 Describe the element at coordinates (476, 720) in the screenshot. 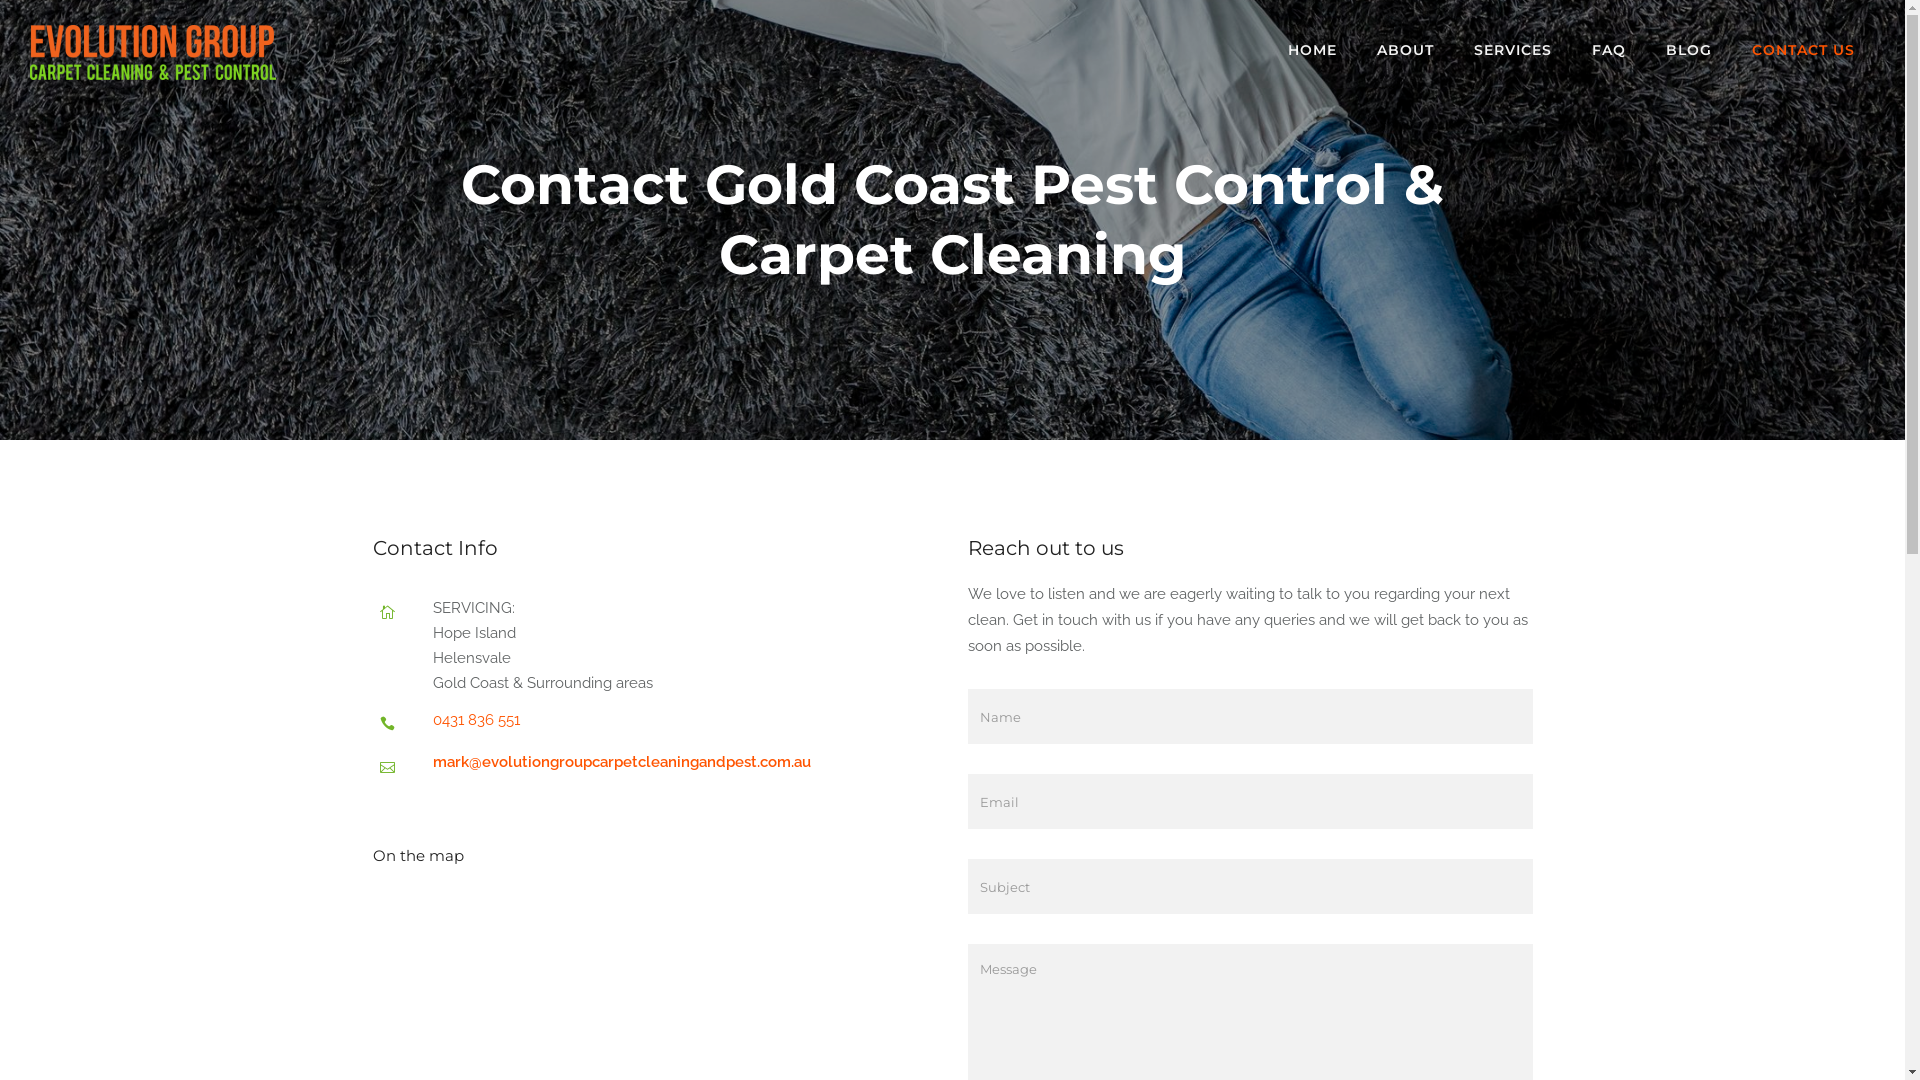

I see `0431 836 551` at that location.